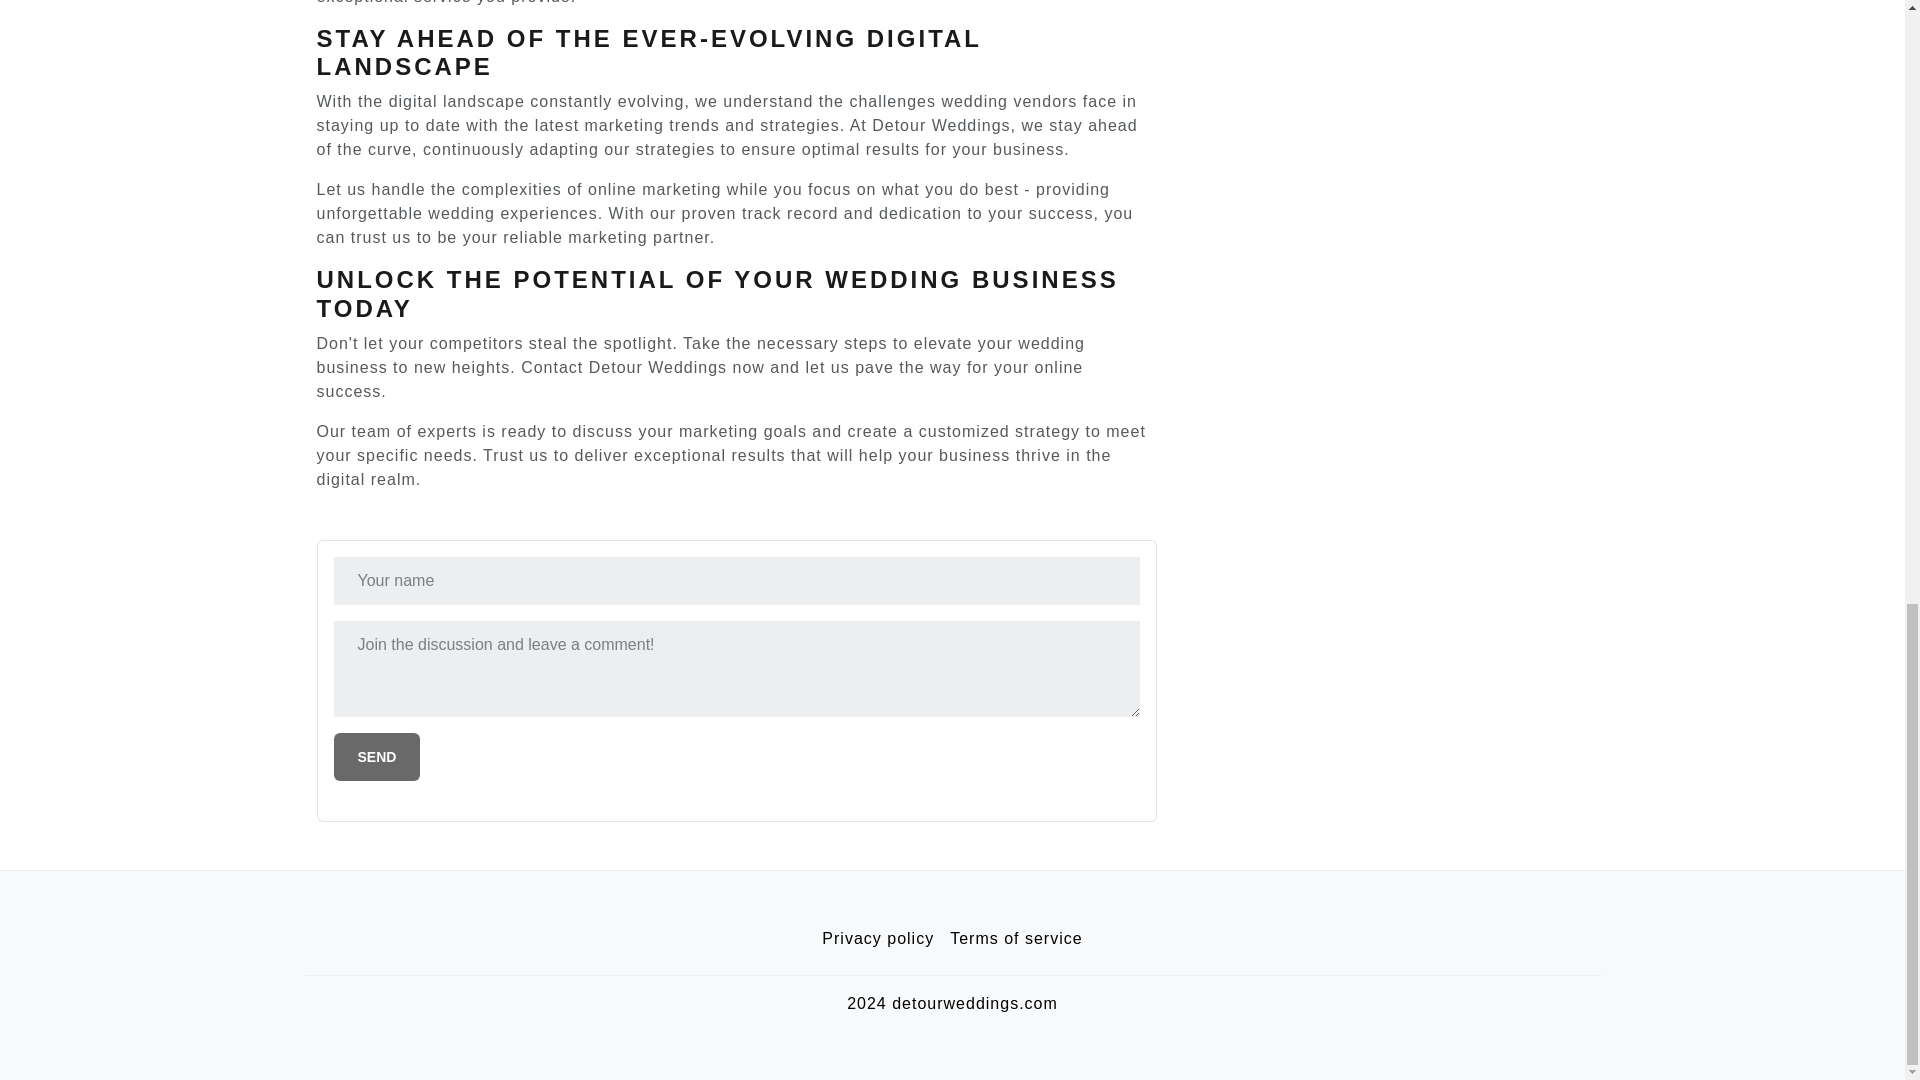 Image resolution: width=1920 pixels, height=1080 pixels. I want to click on Terms of service, so click(1016, 939).